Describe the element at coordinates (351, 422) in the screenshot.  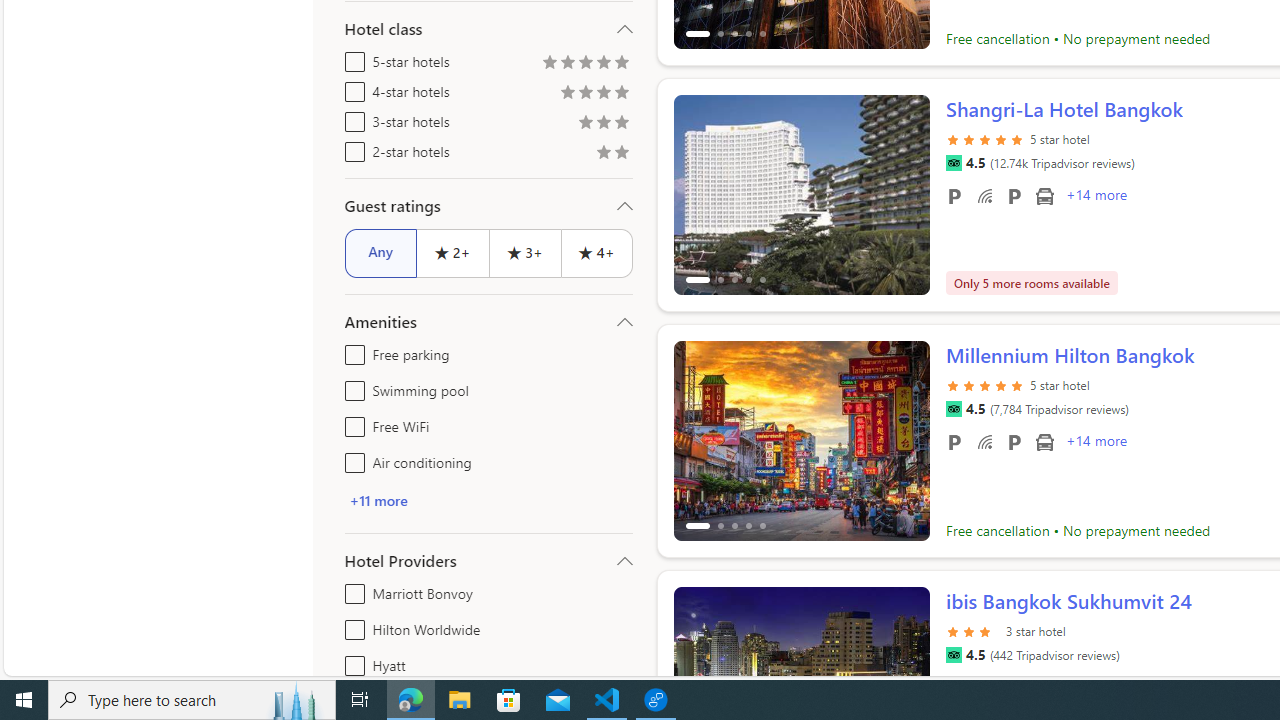
I see `Free WiFi` at that location.